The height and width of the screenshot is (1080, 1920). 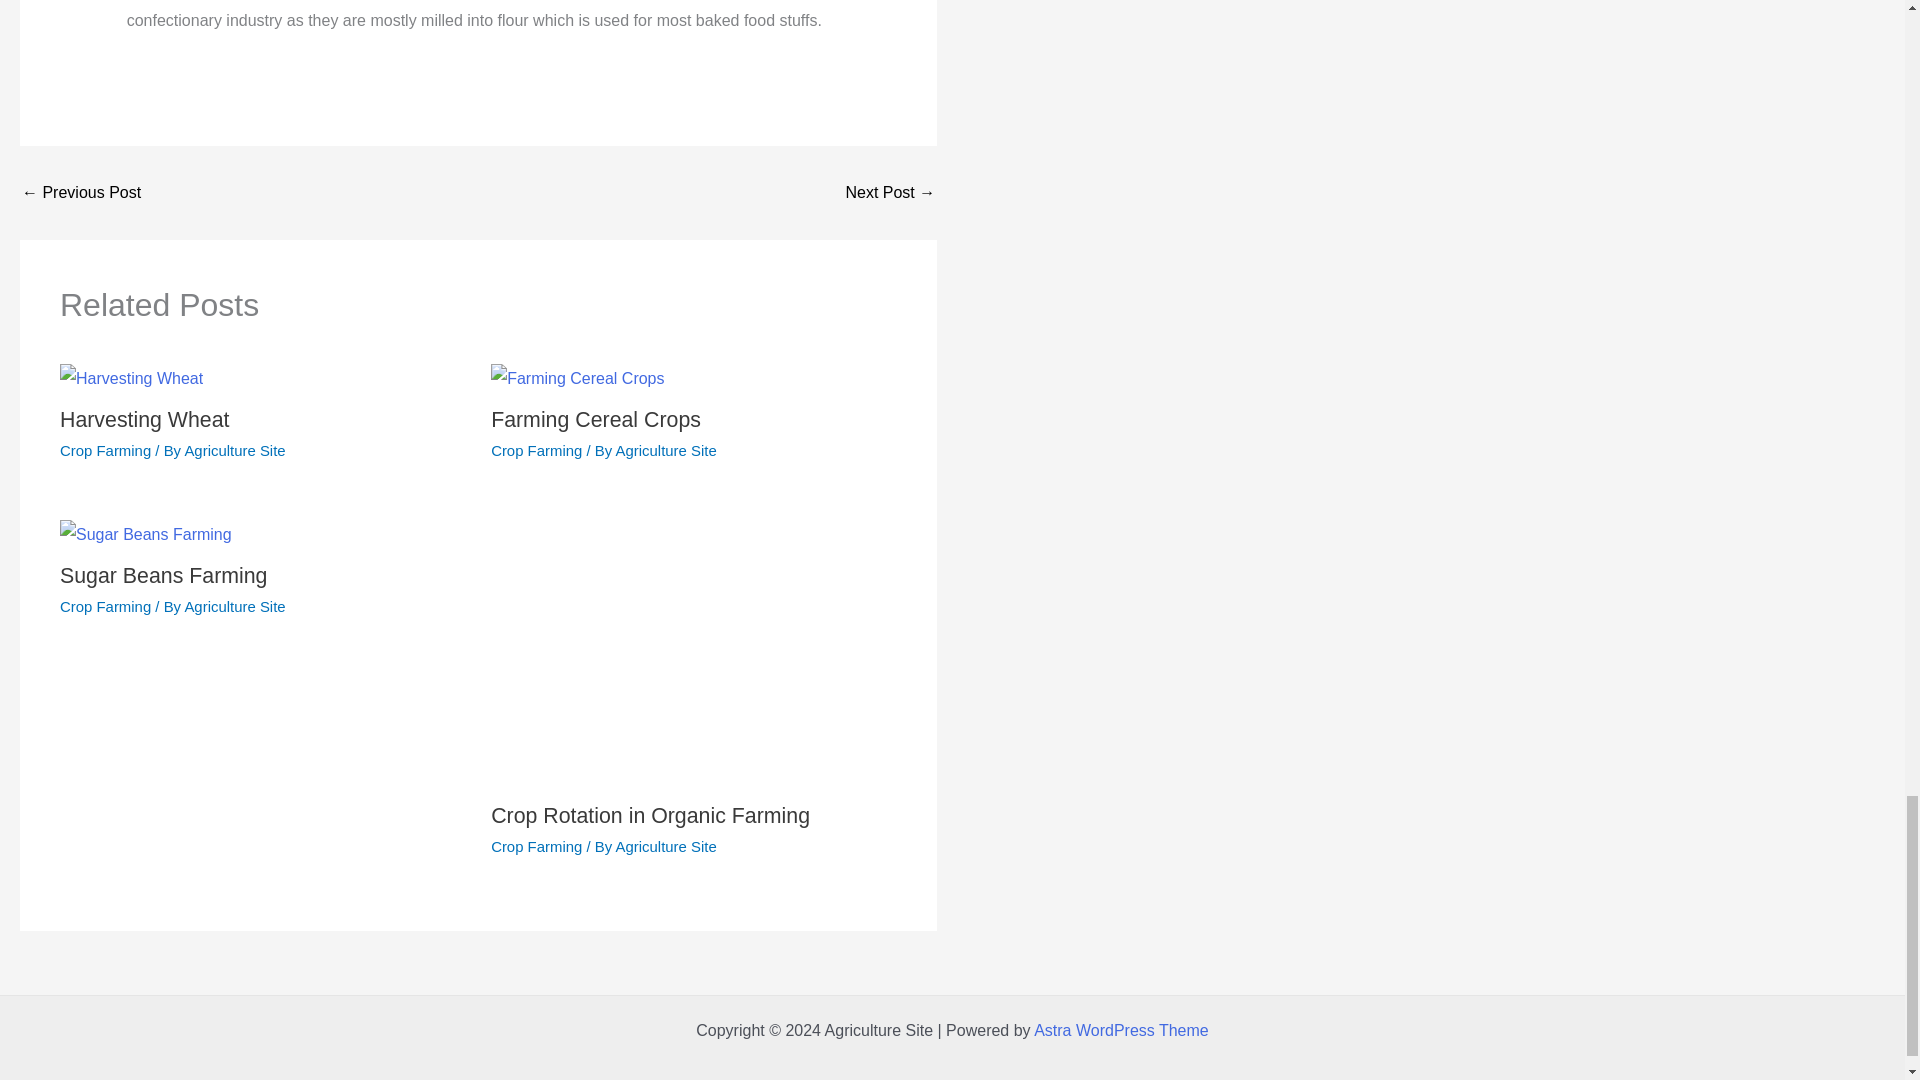 What do you see at coordinates (666, 846) in the screenshot?
I see `Agriculture Site` at bounding box center [666, 846].